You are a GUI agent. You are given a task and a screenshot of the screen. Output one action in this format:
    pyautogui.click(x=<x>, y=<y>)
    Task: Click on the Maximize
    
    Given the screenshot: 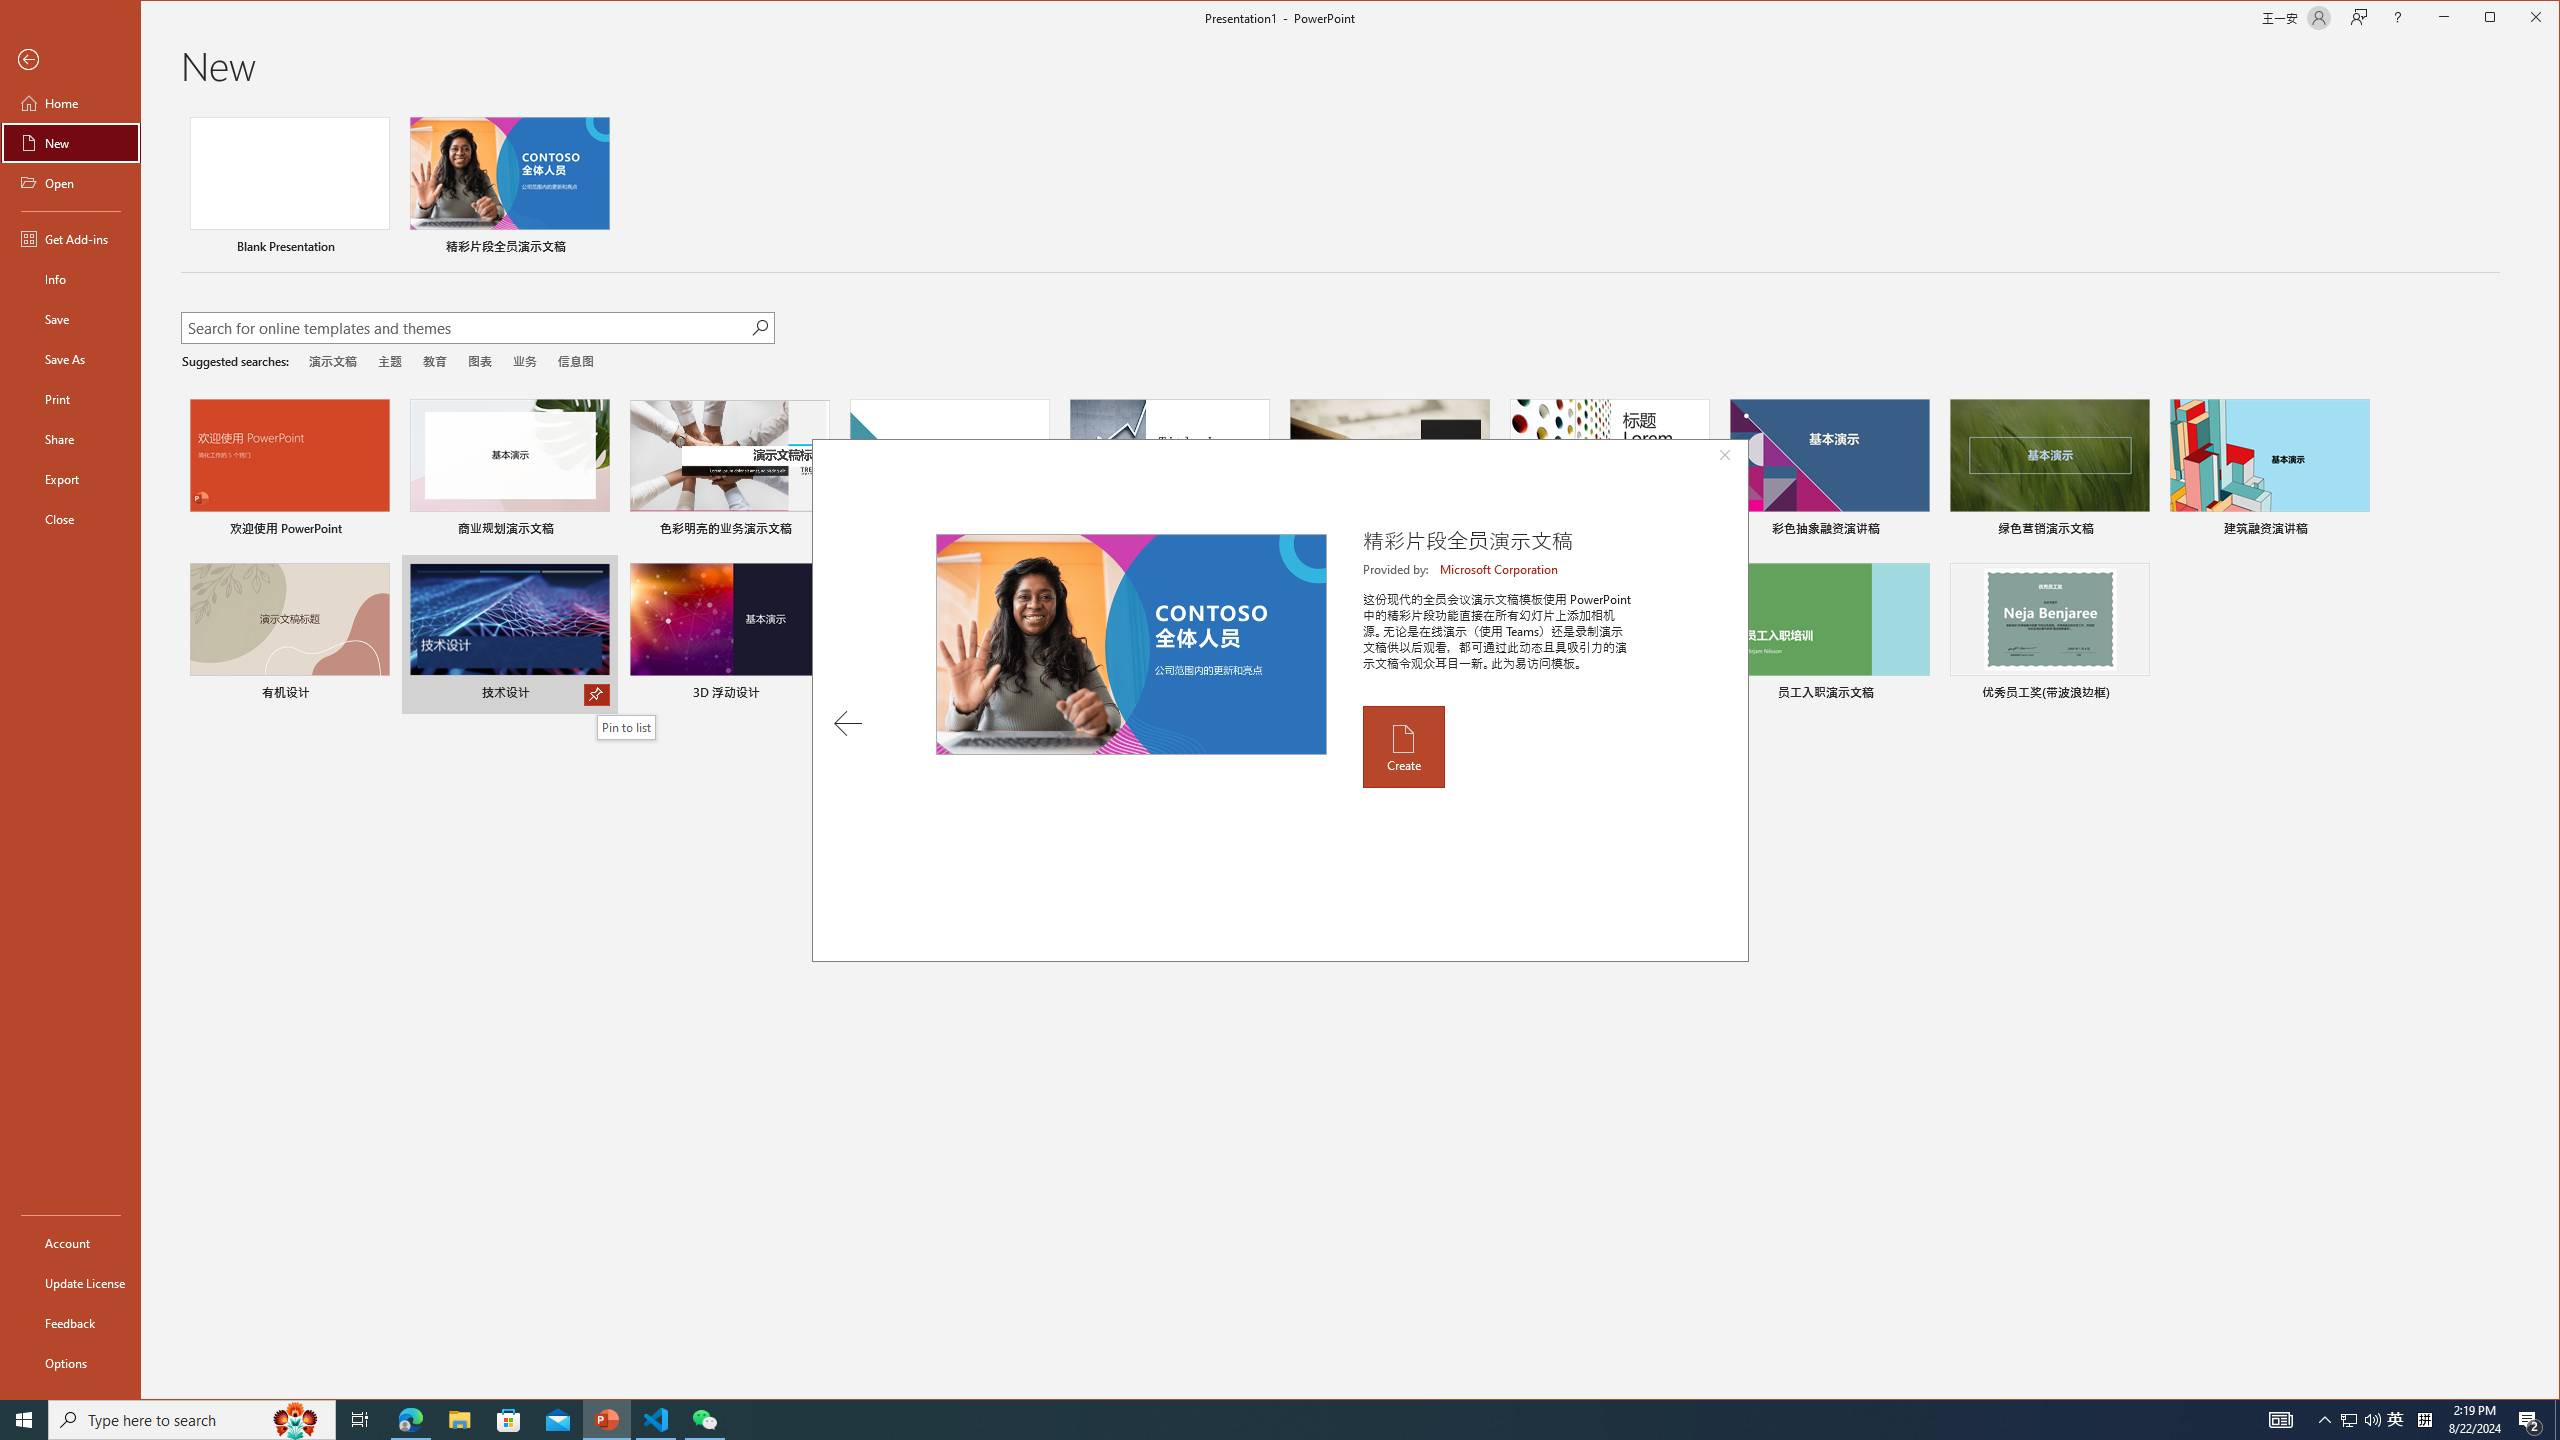 What is the action you would take?
    pyautogui.click(x=2518, y=19)
    